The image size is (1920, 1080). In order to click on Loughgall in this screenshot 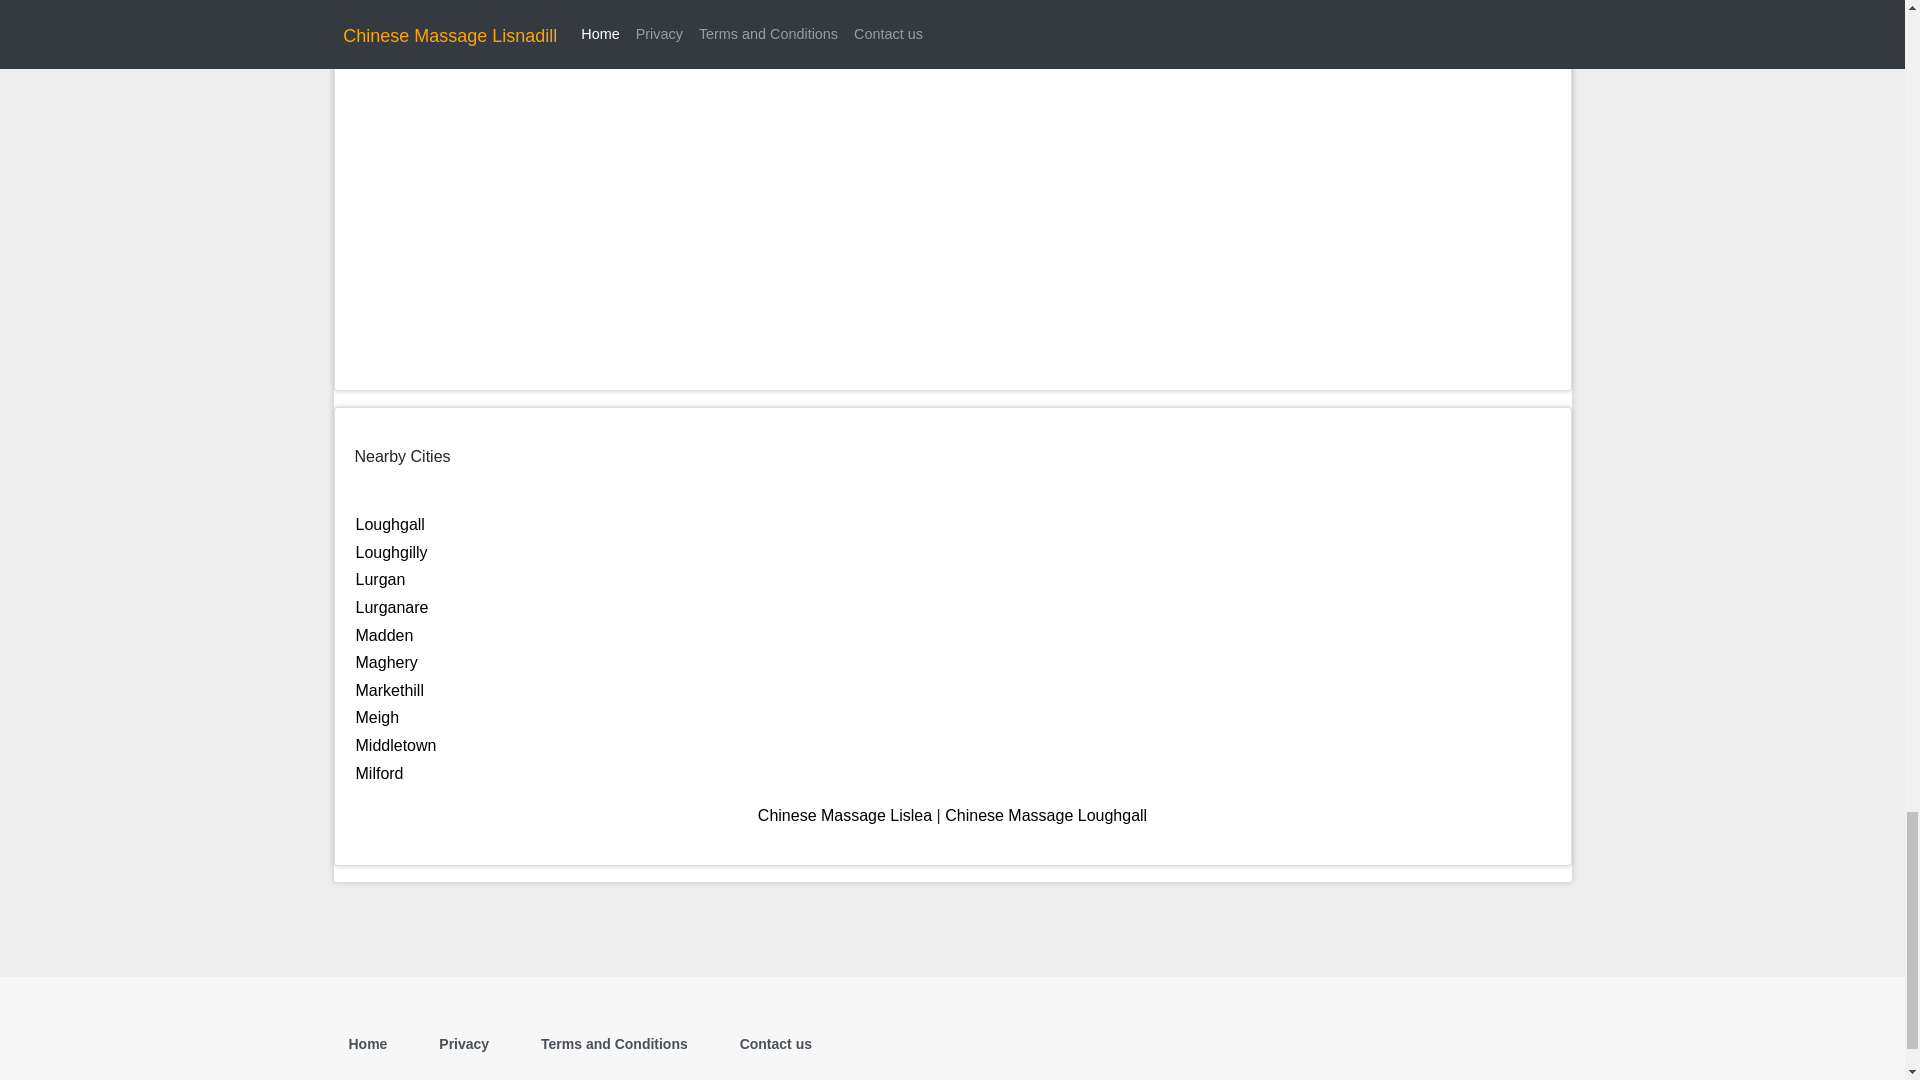, I will do `click(390, 524)`.